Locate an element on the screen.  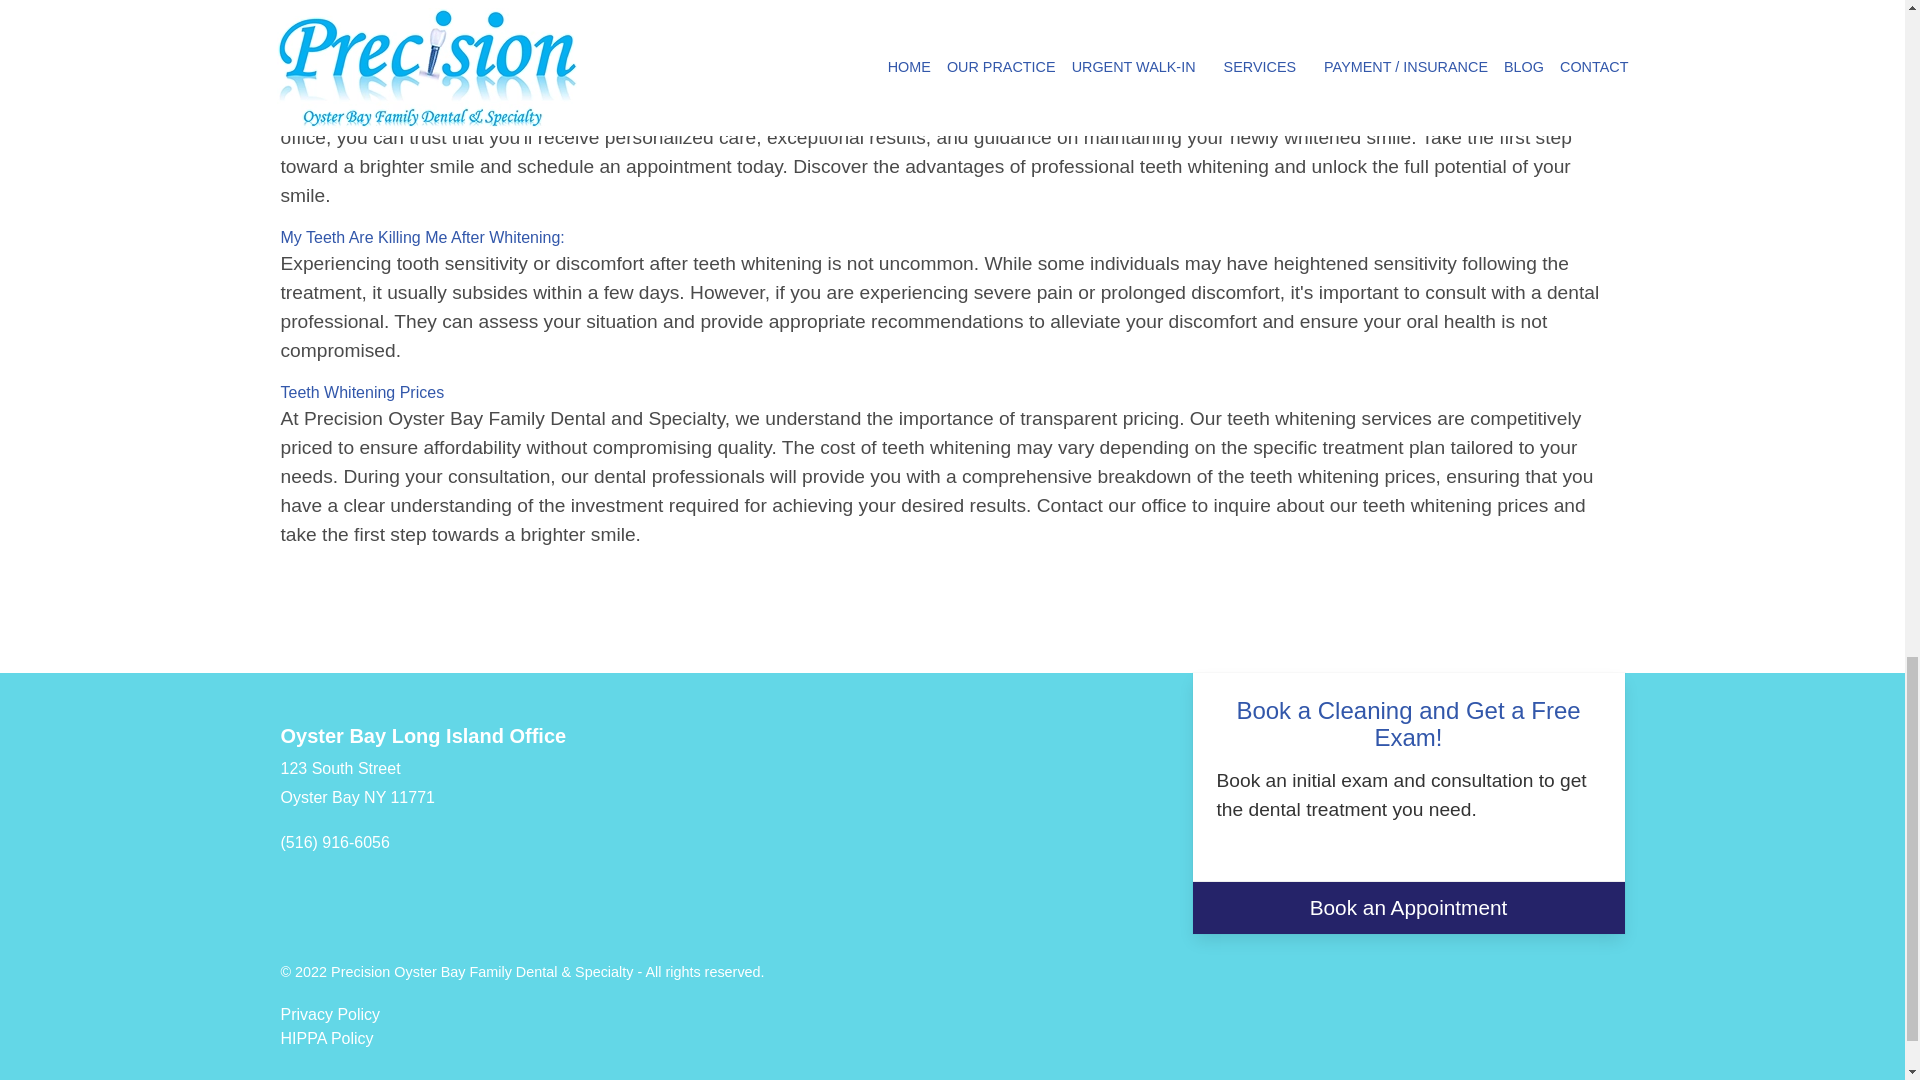
Privacy Policy is located at coordinates (330, 1014).